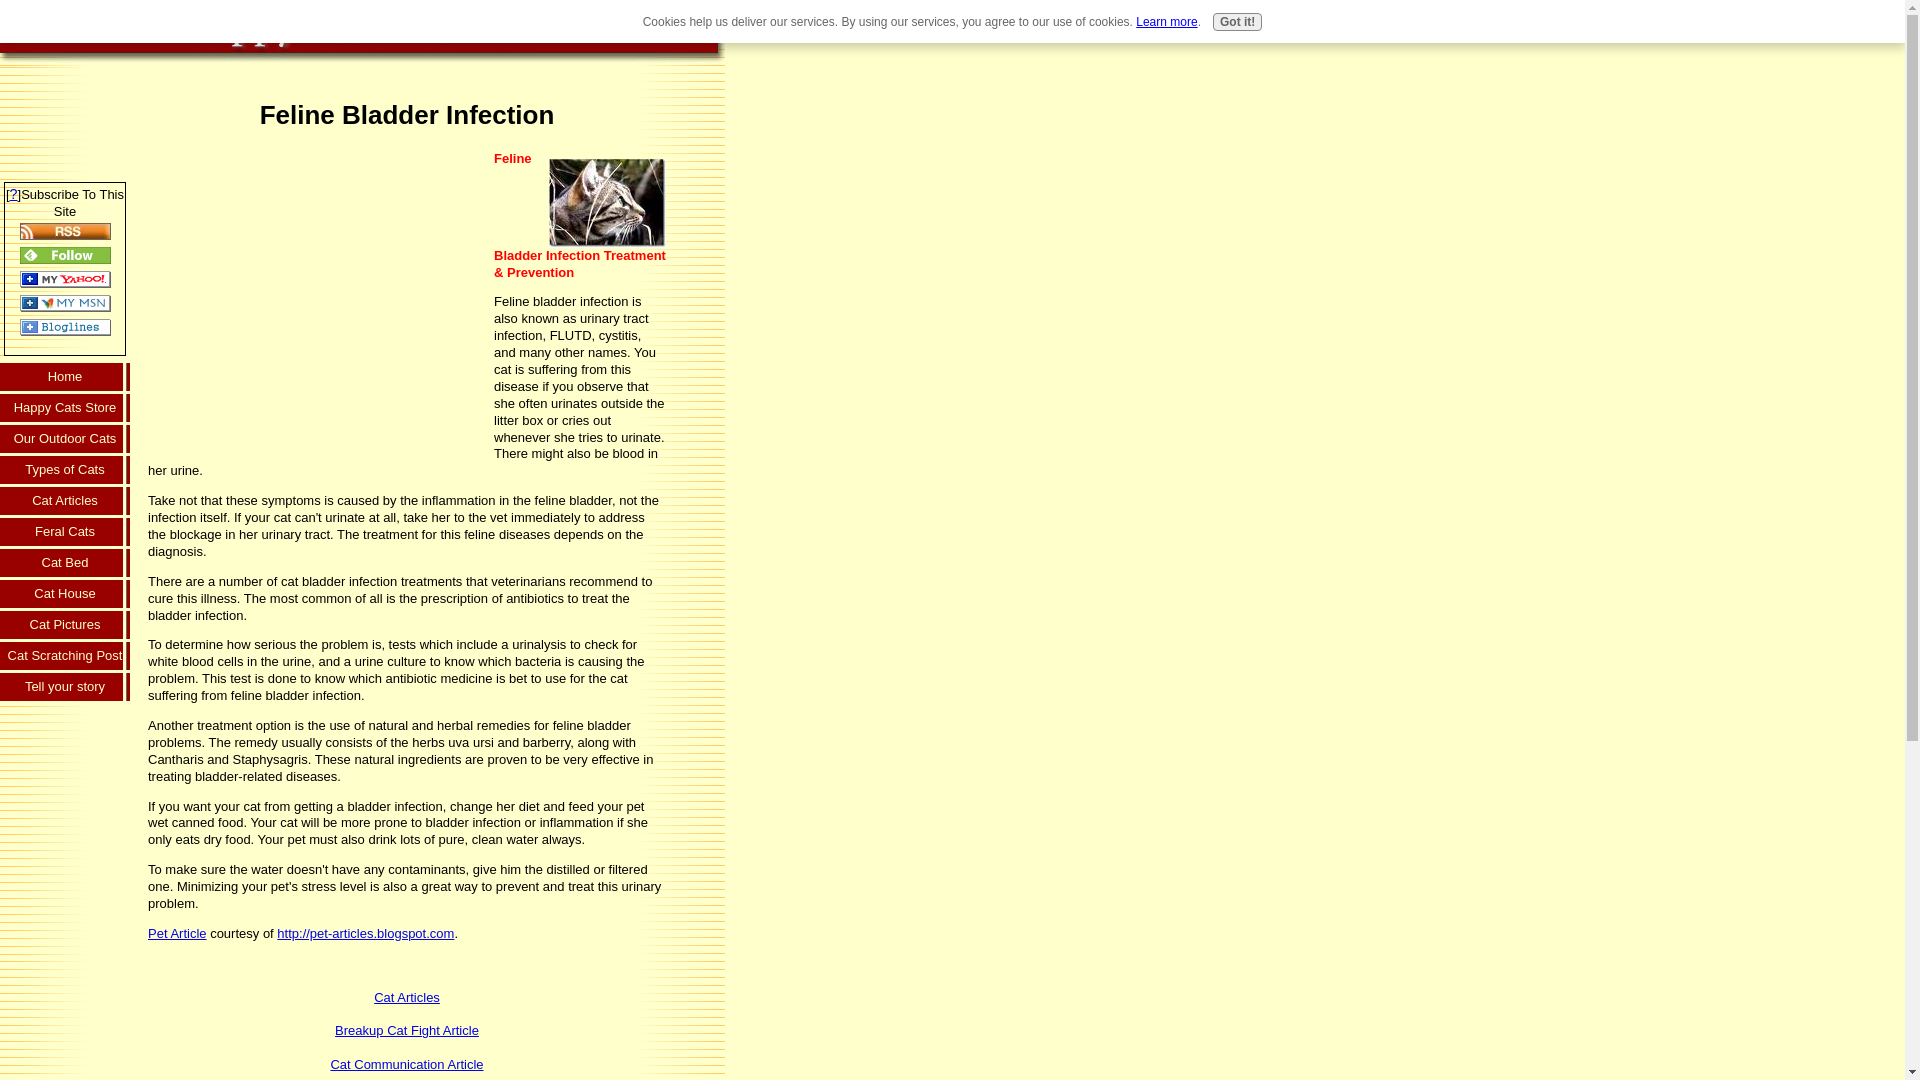  I want to click on Cat Pictures, so click(65, 626).